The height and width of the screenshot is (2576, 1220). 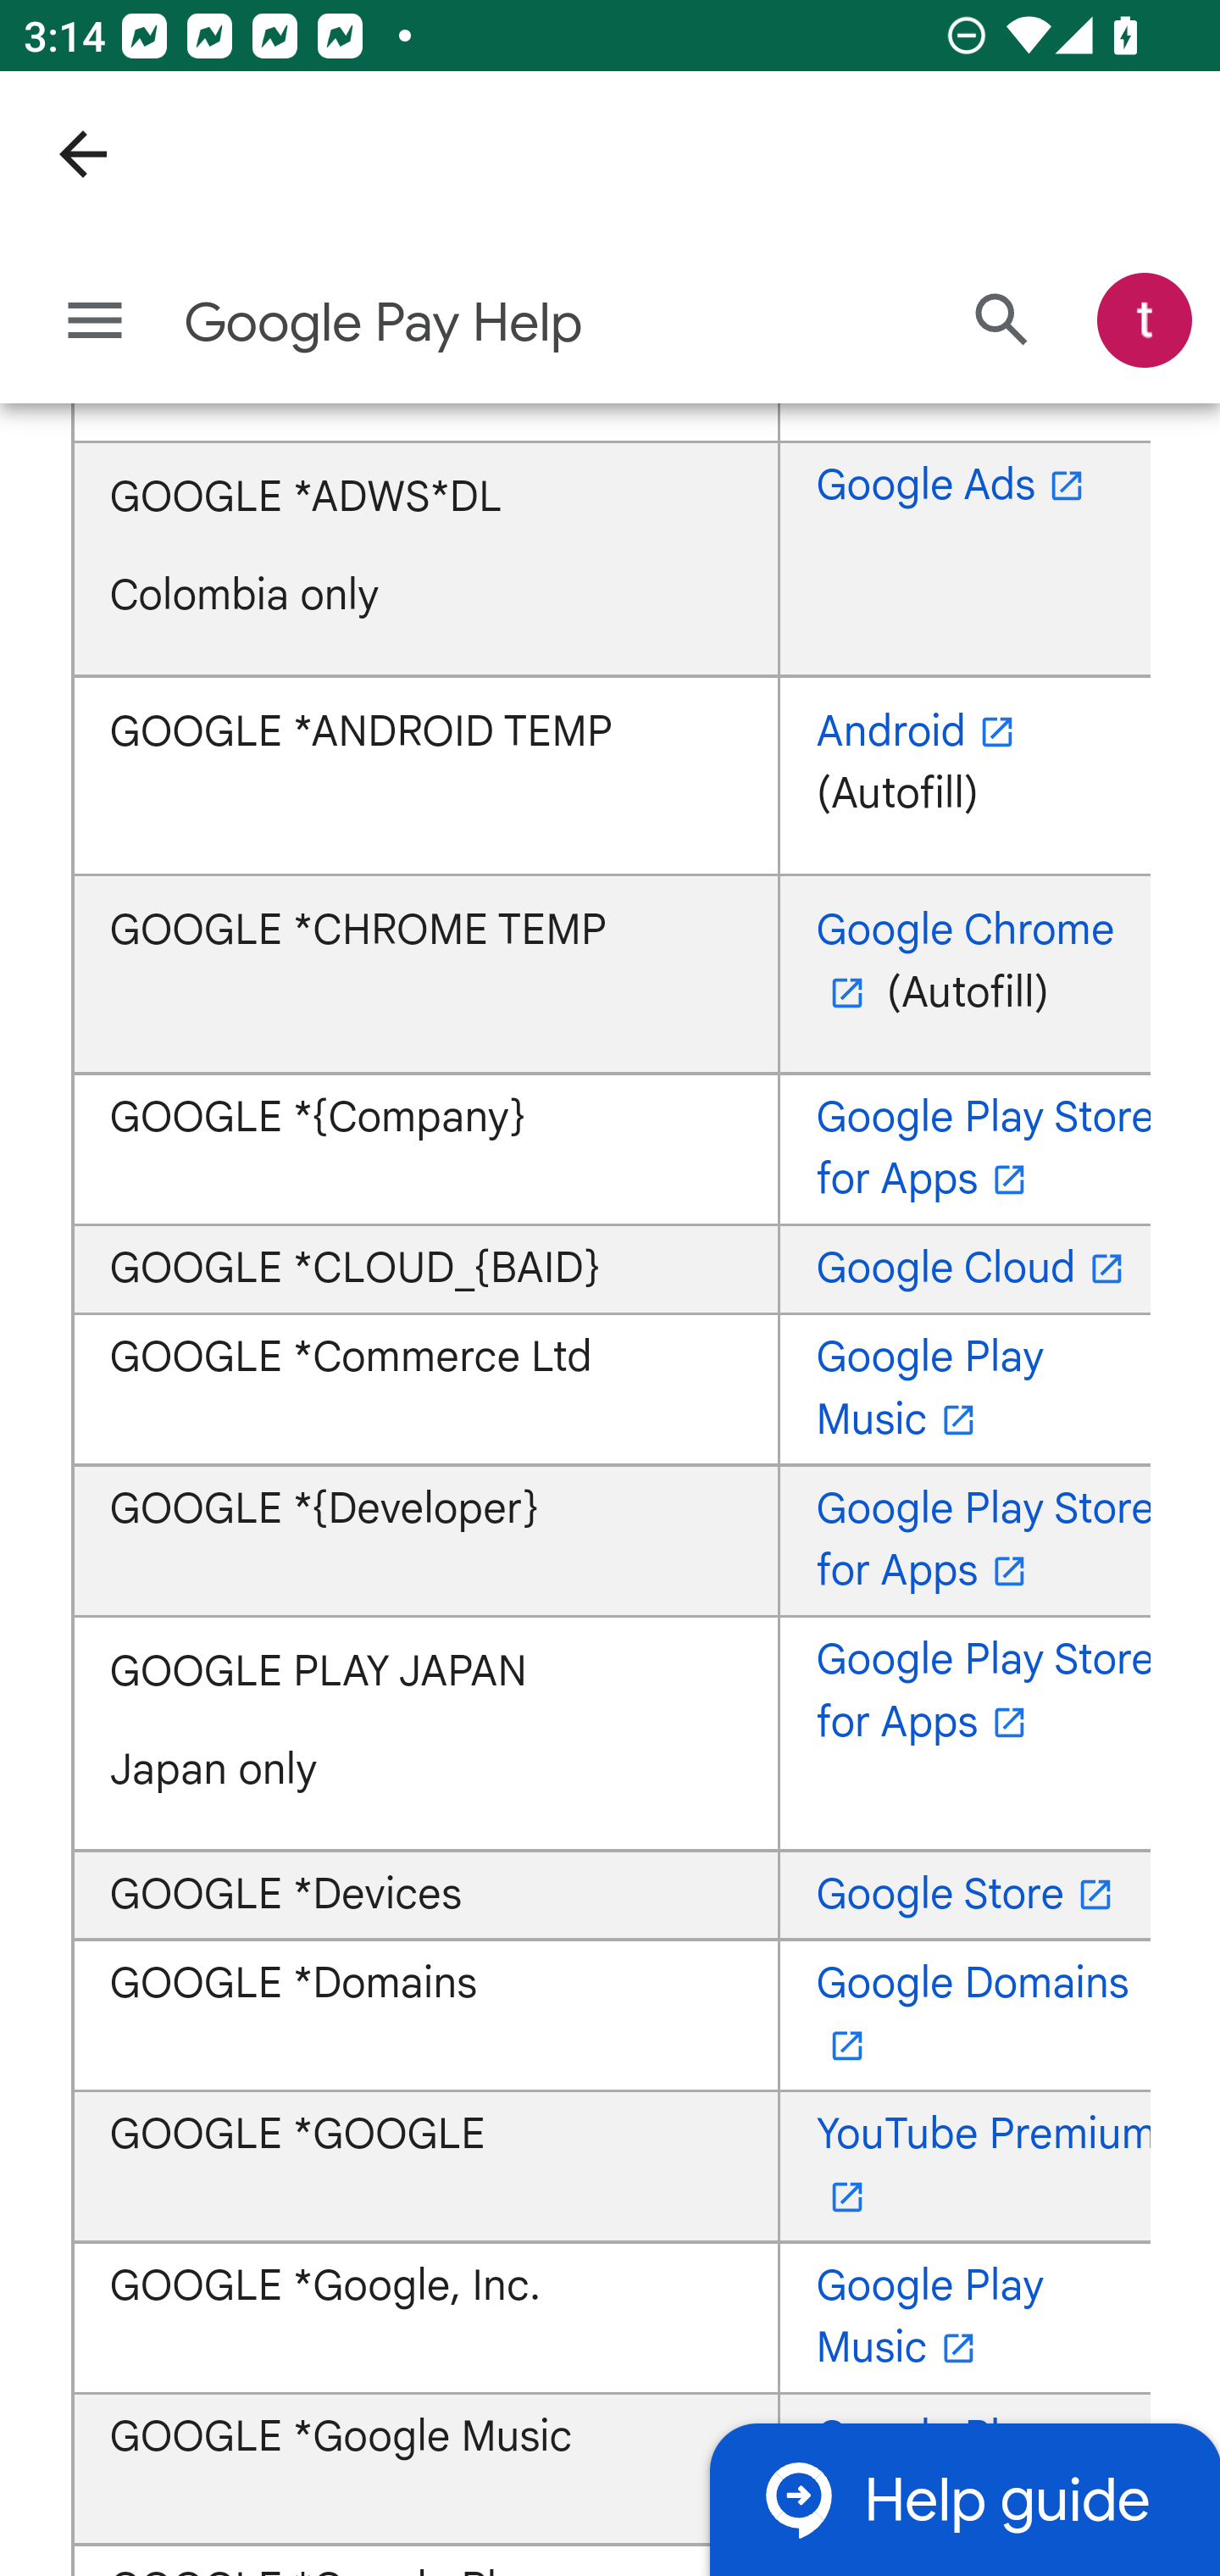 I want to click on Main menu, so click(x=95, y=322).